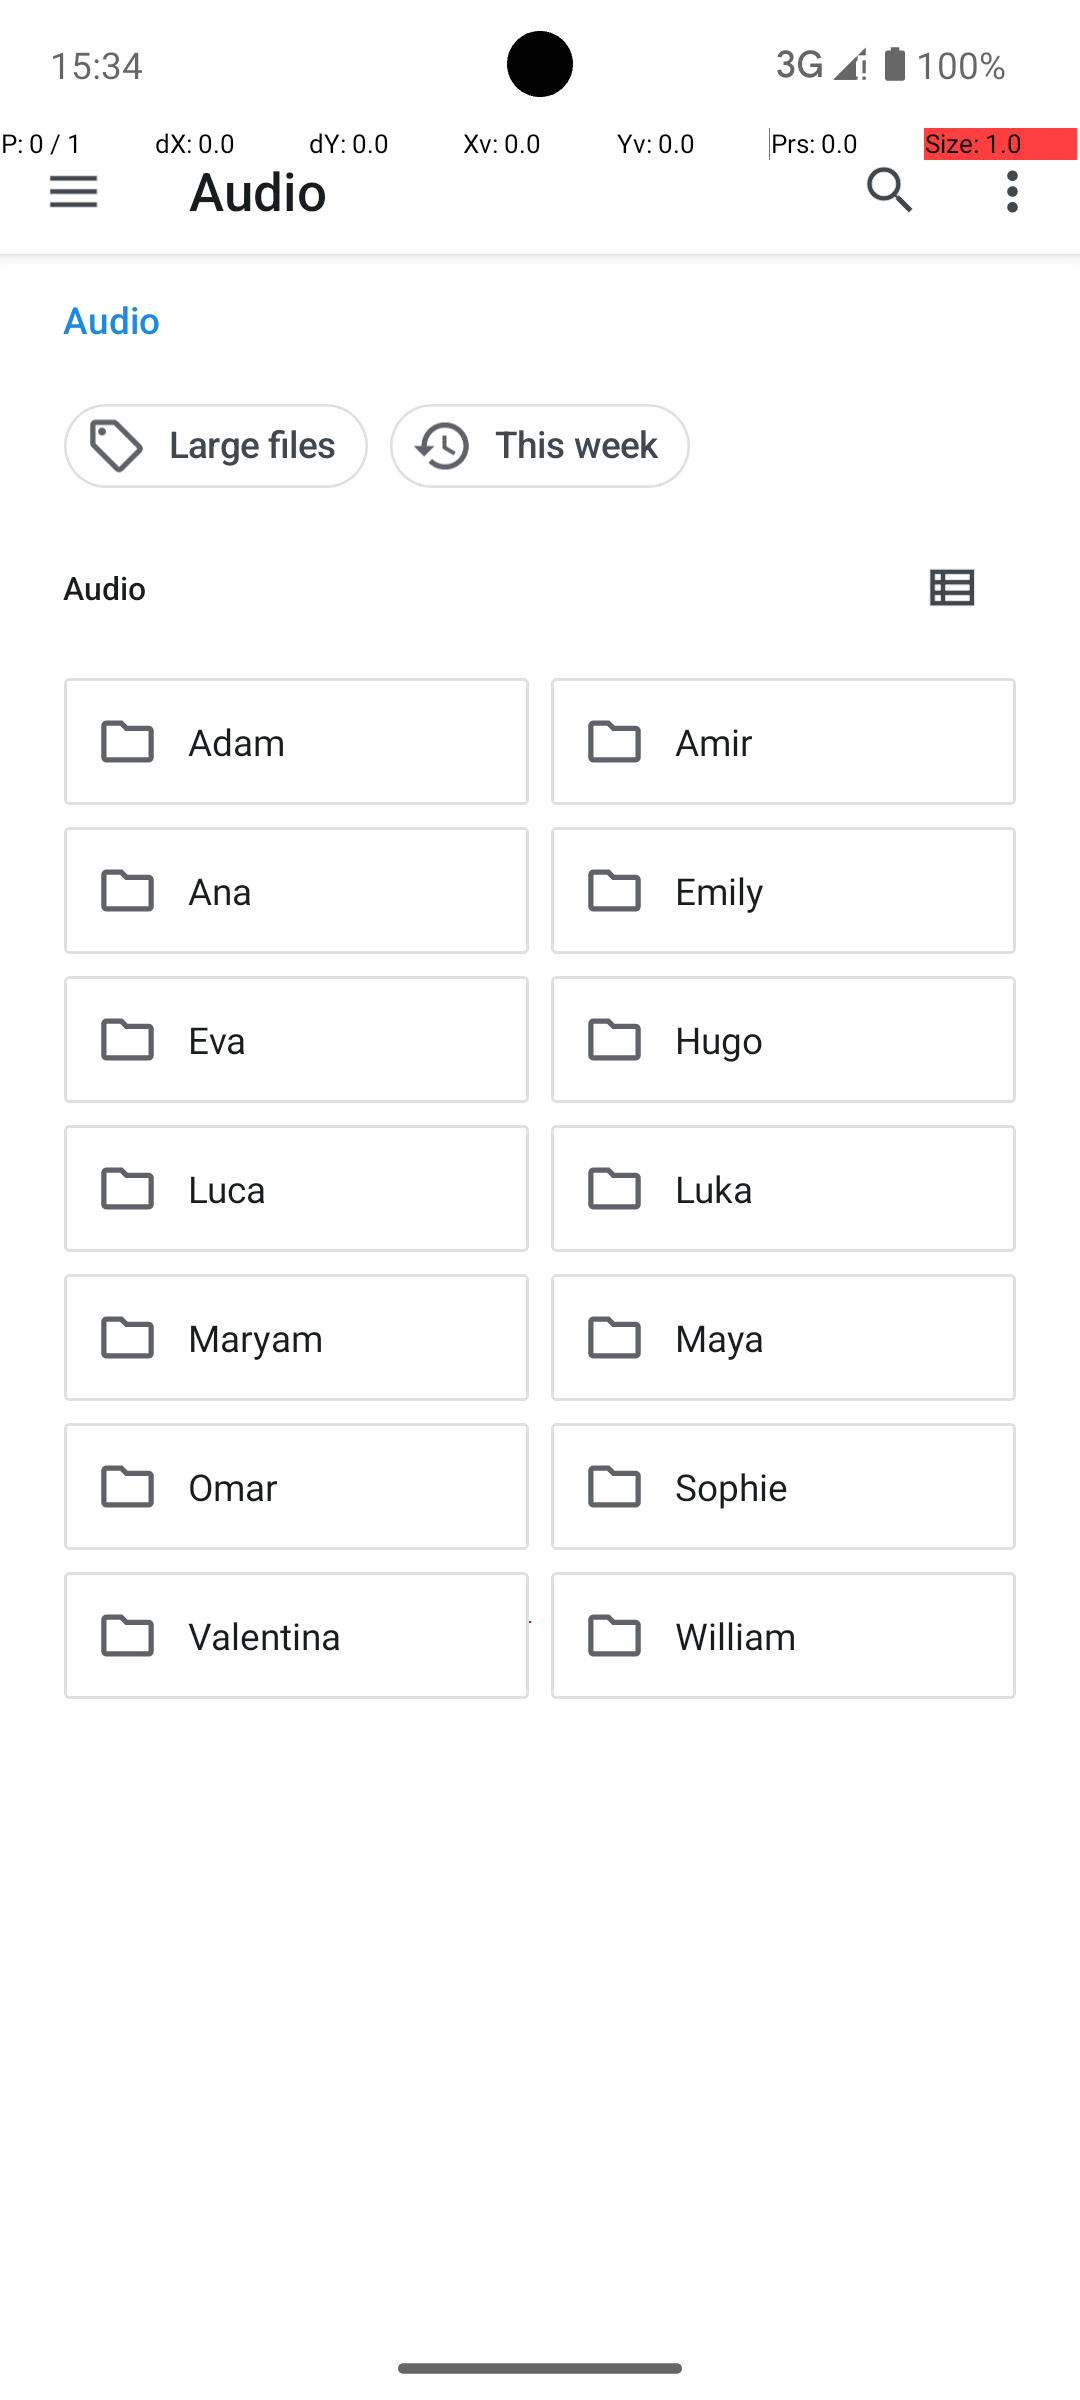 The image size is (1080, 2400). I want to click on Eva, so click(218, 1040).